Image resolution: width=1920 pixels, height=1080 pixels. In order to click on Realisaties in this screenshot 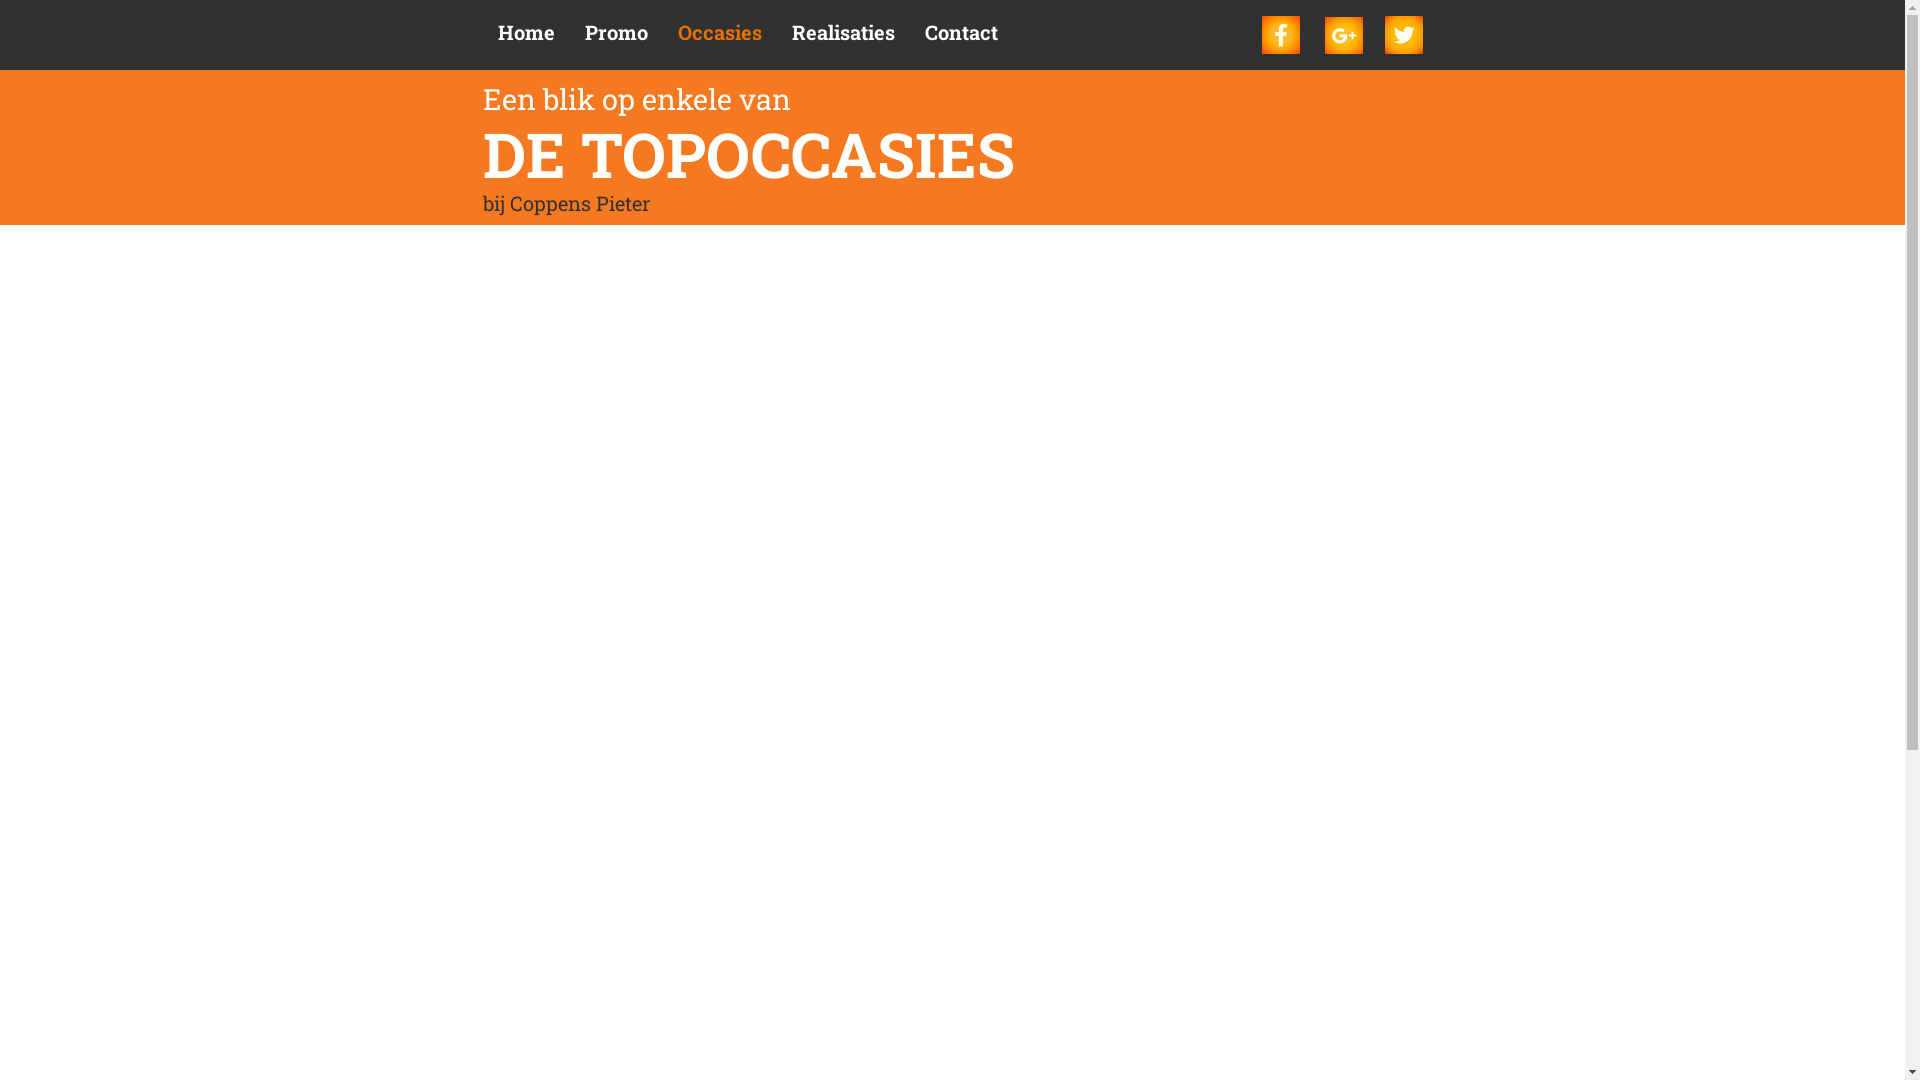, I will do `click(842, 38)`.